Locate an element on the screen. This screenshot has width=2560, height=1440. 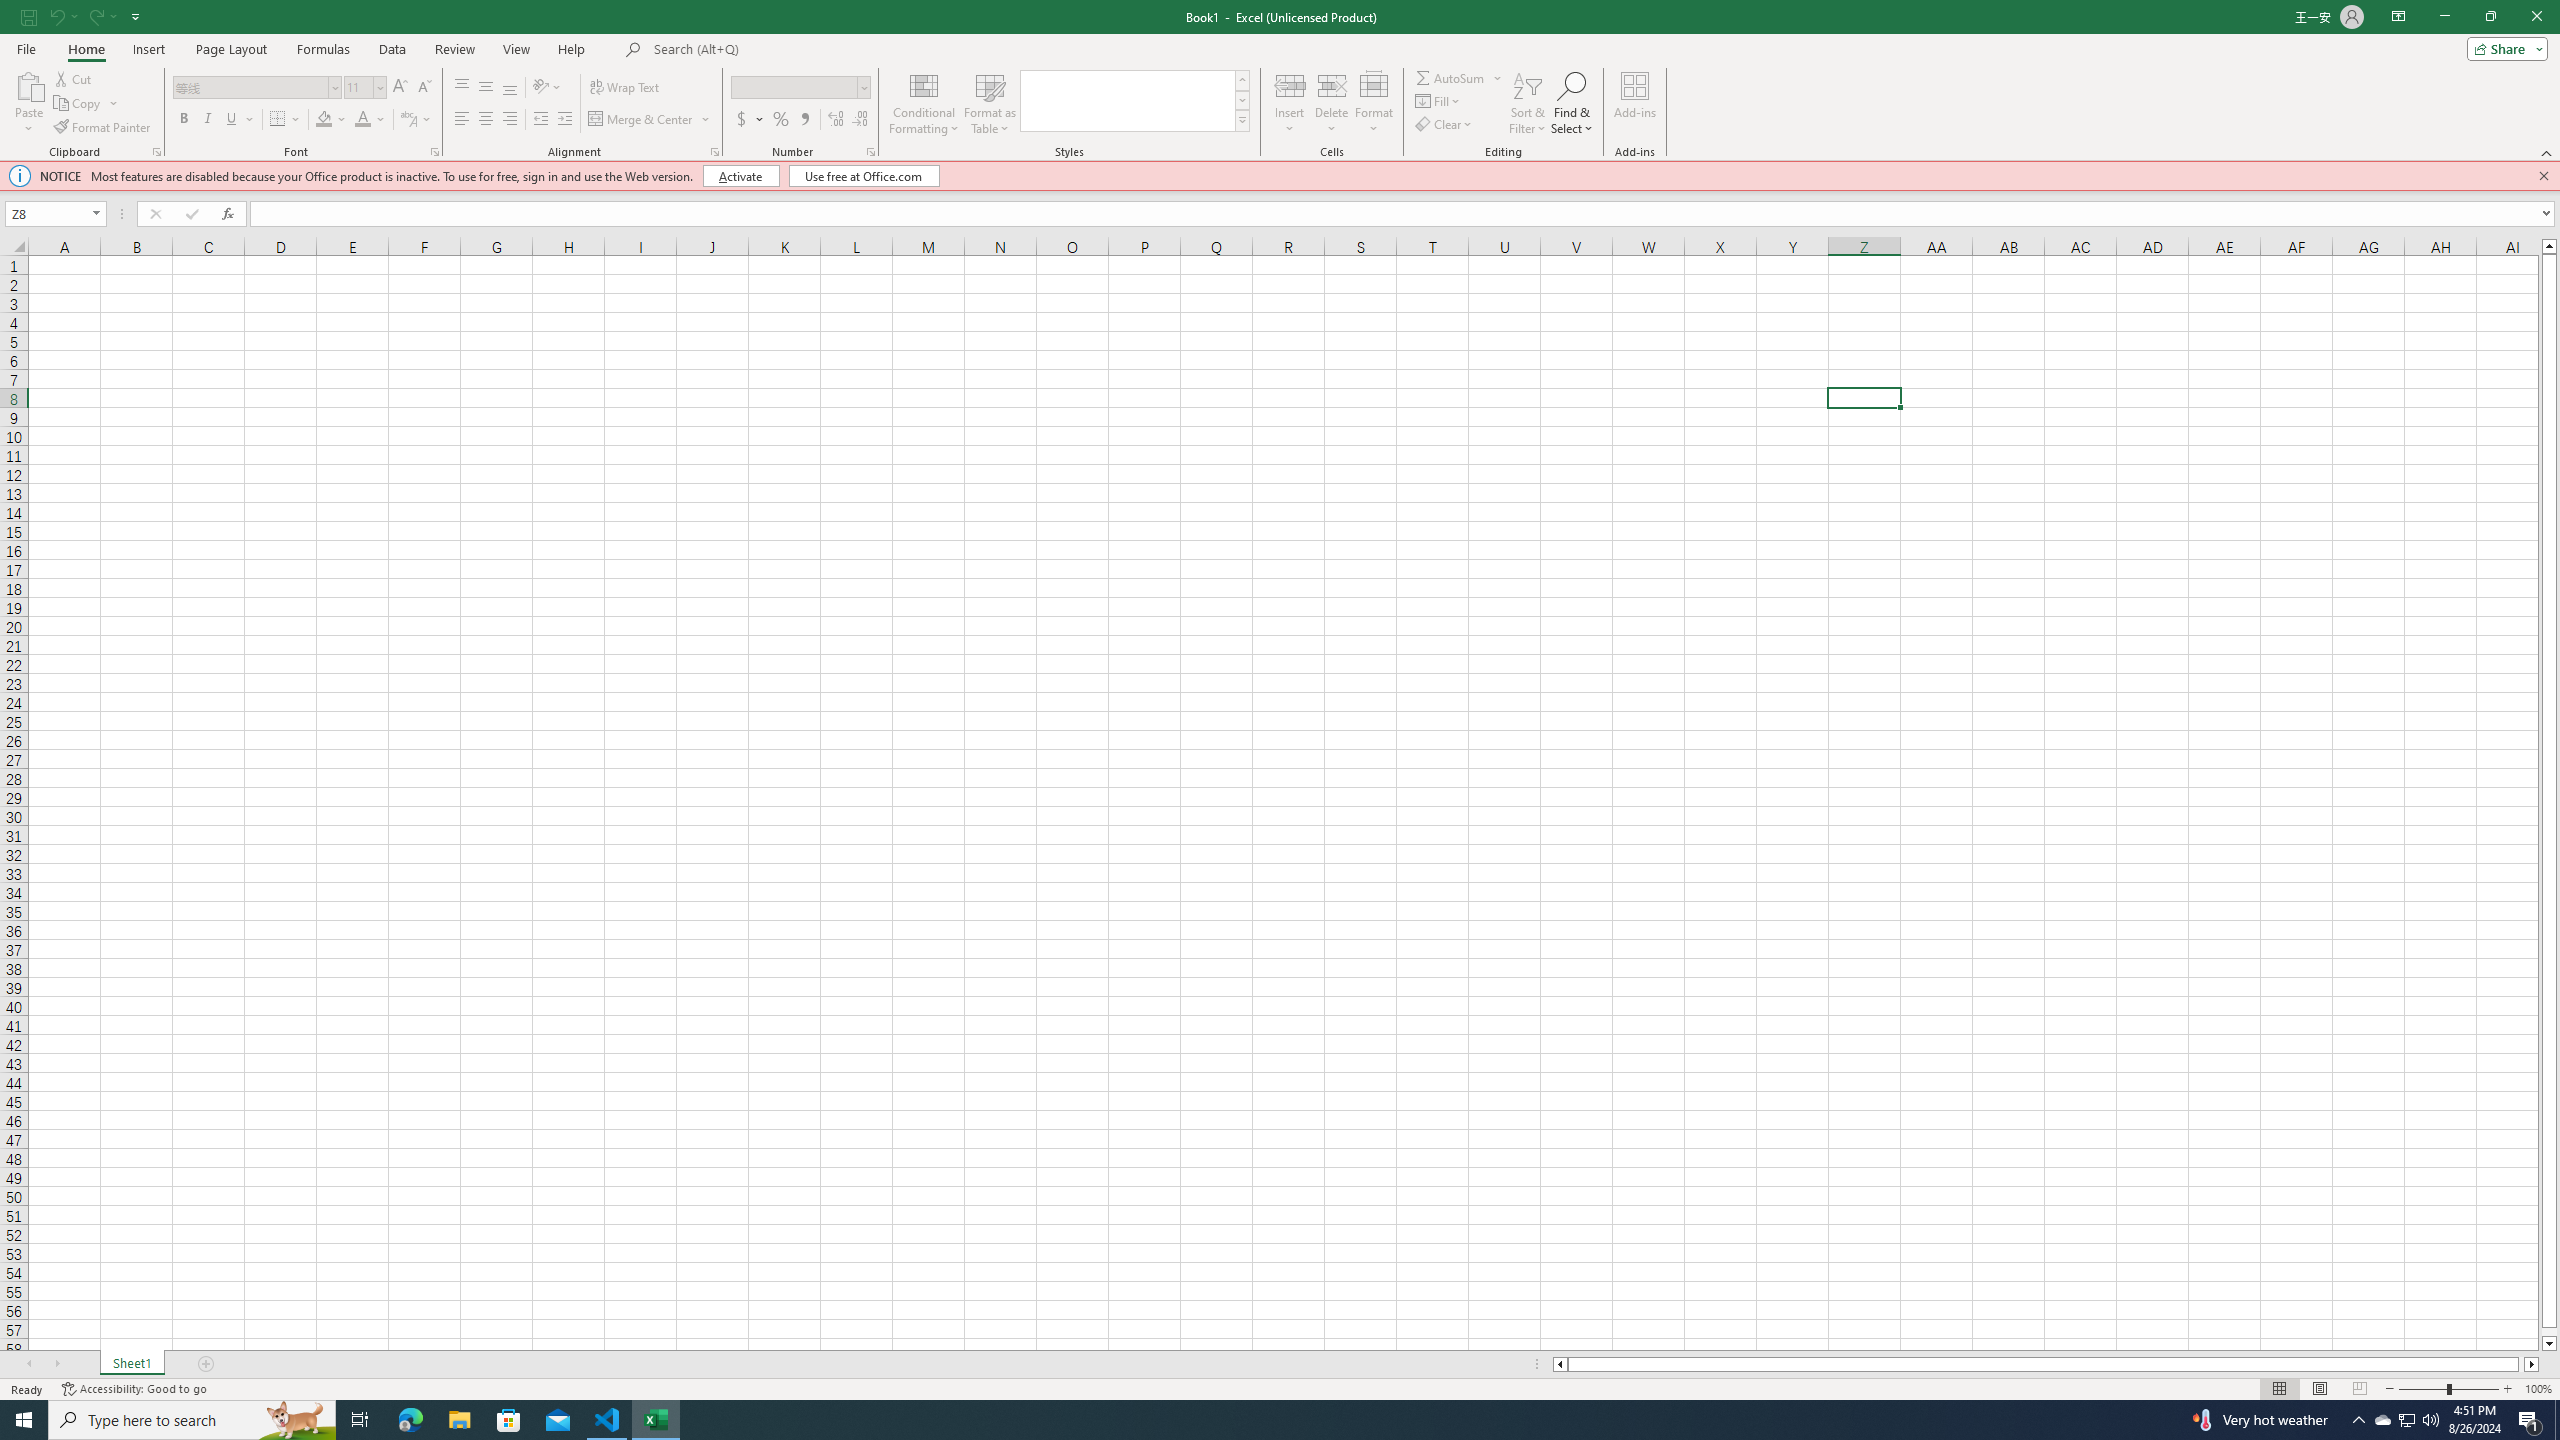
Comma Style is located at coordinates (804, 120).